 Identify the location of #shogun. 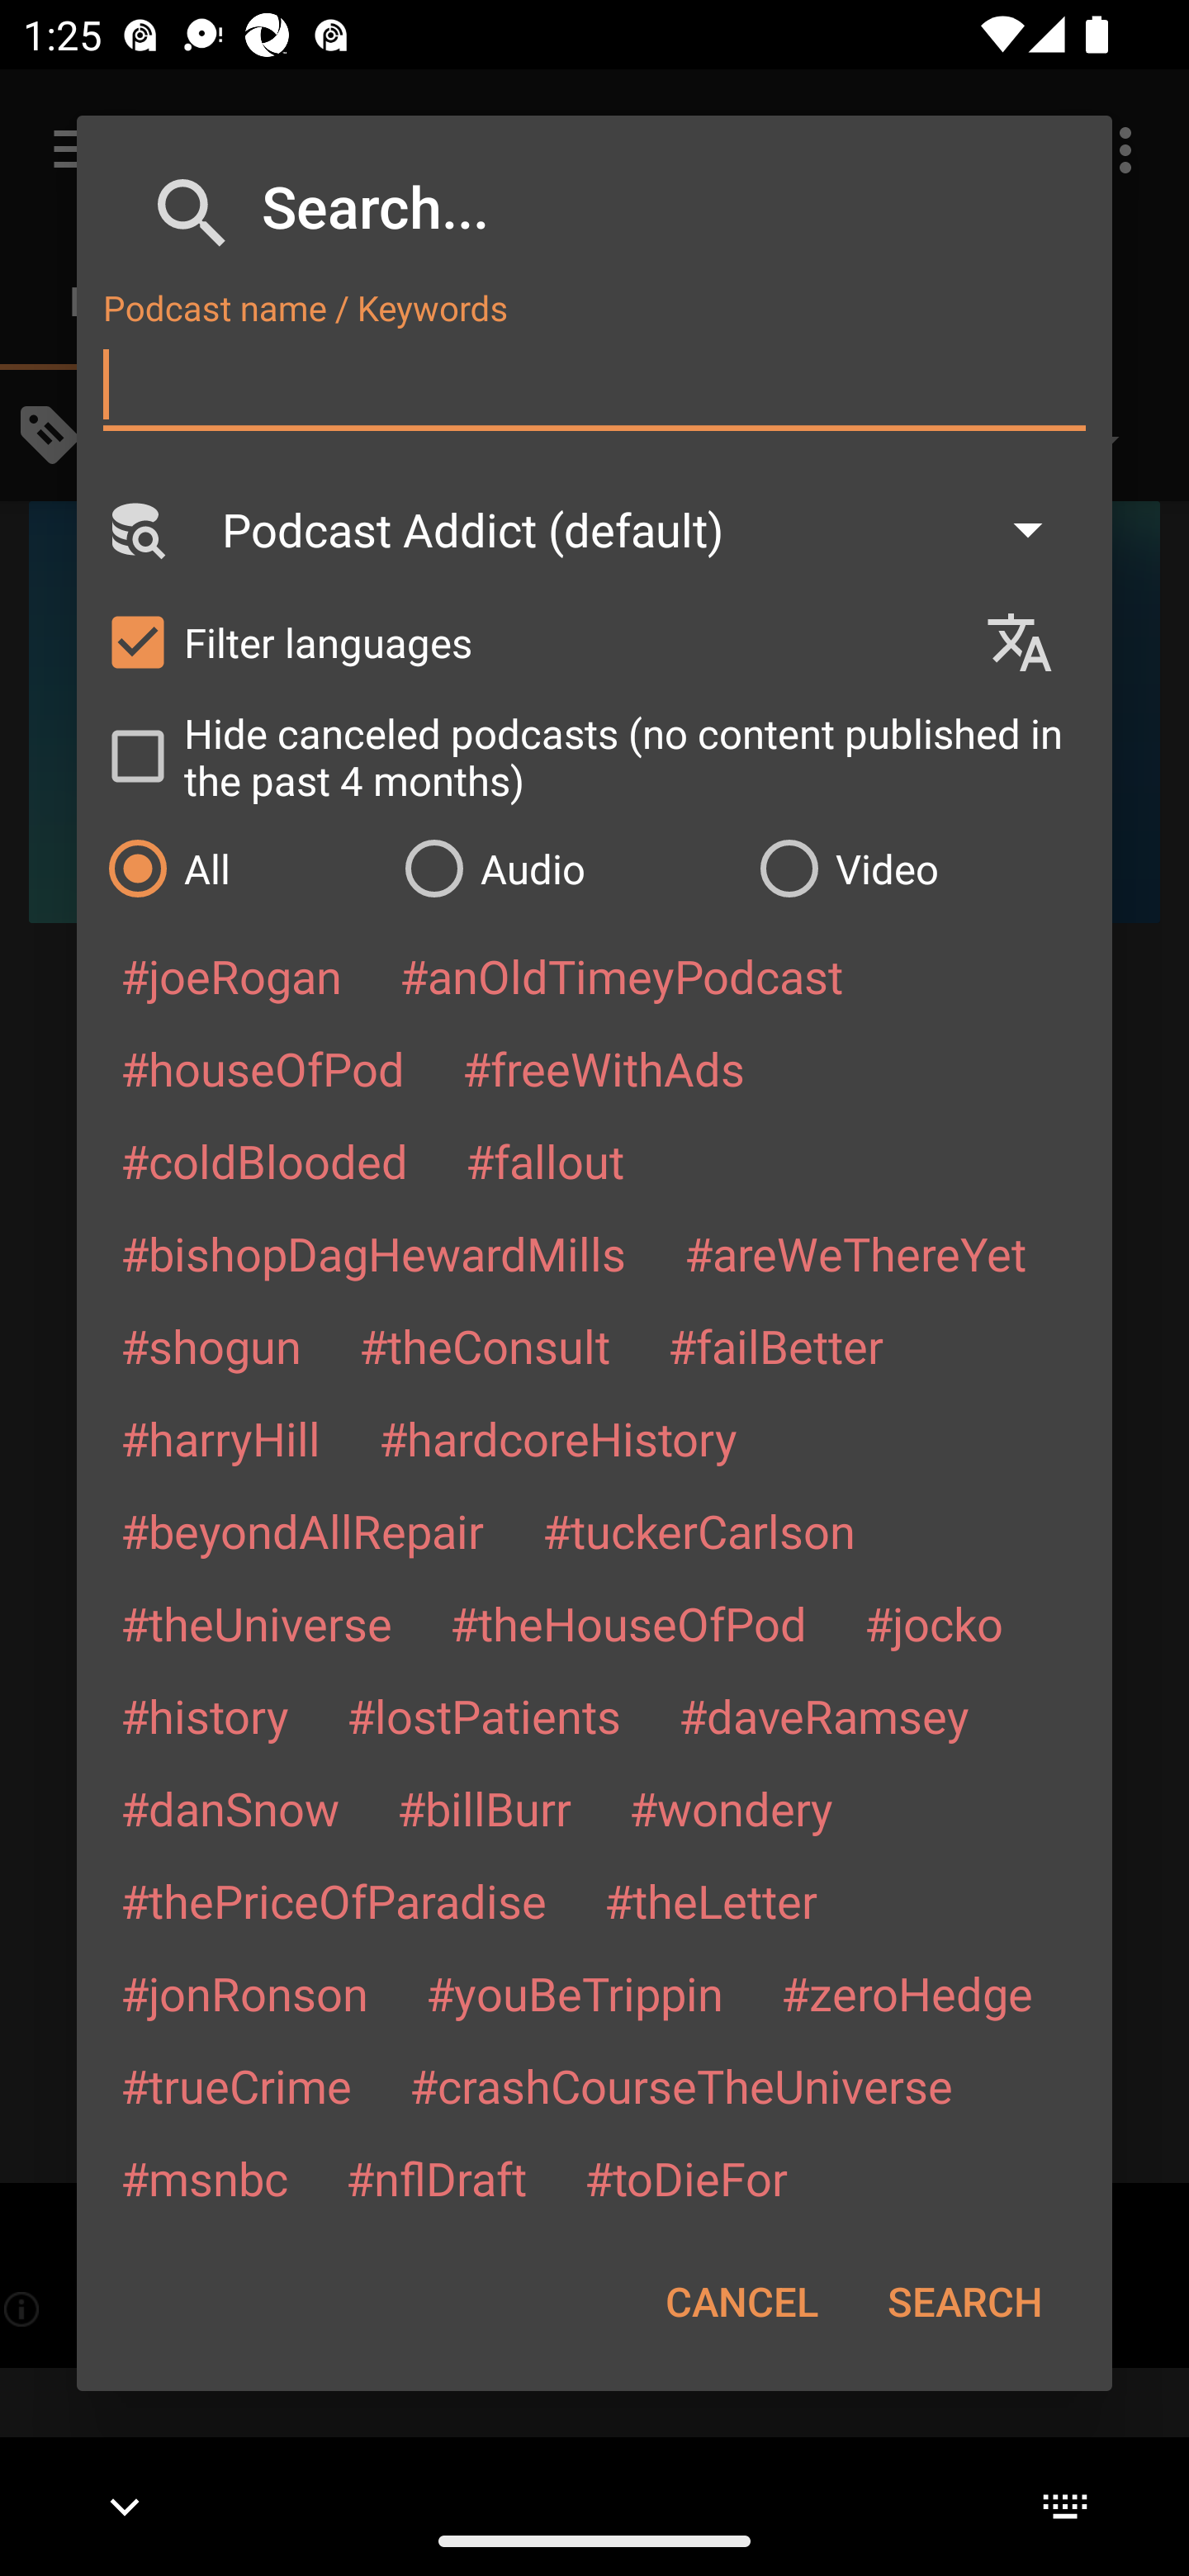
(210, 1346).